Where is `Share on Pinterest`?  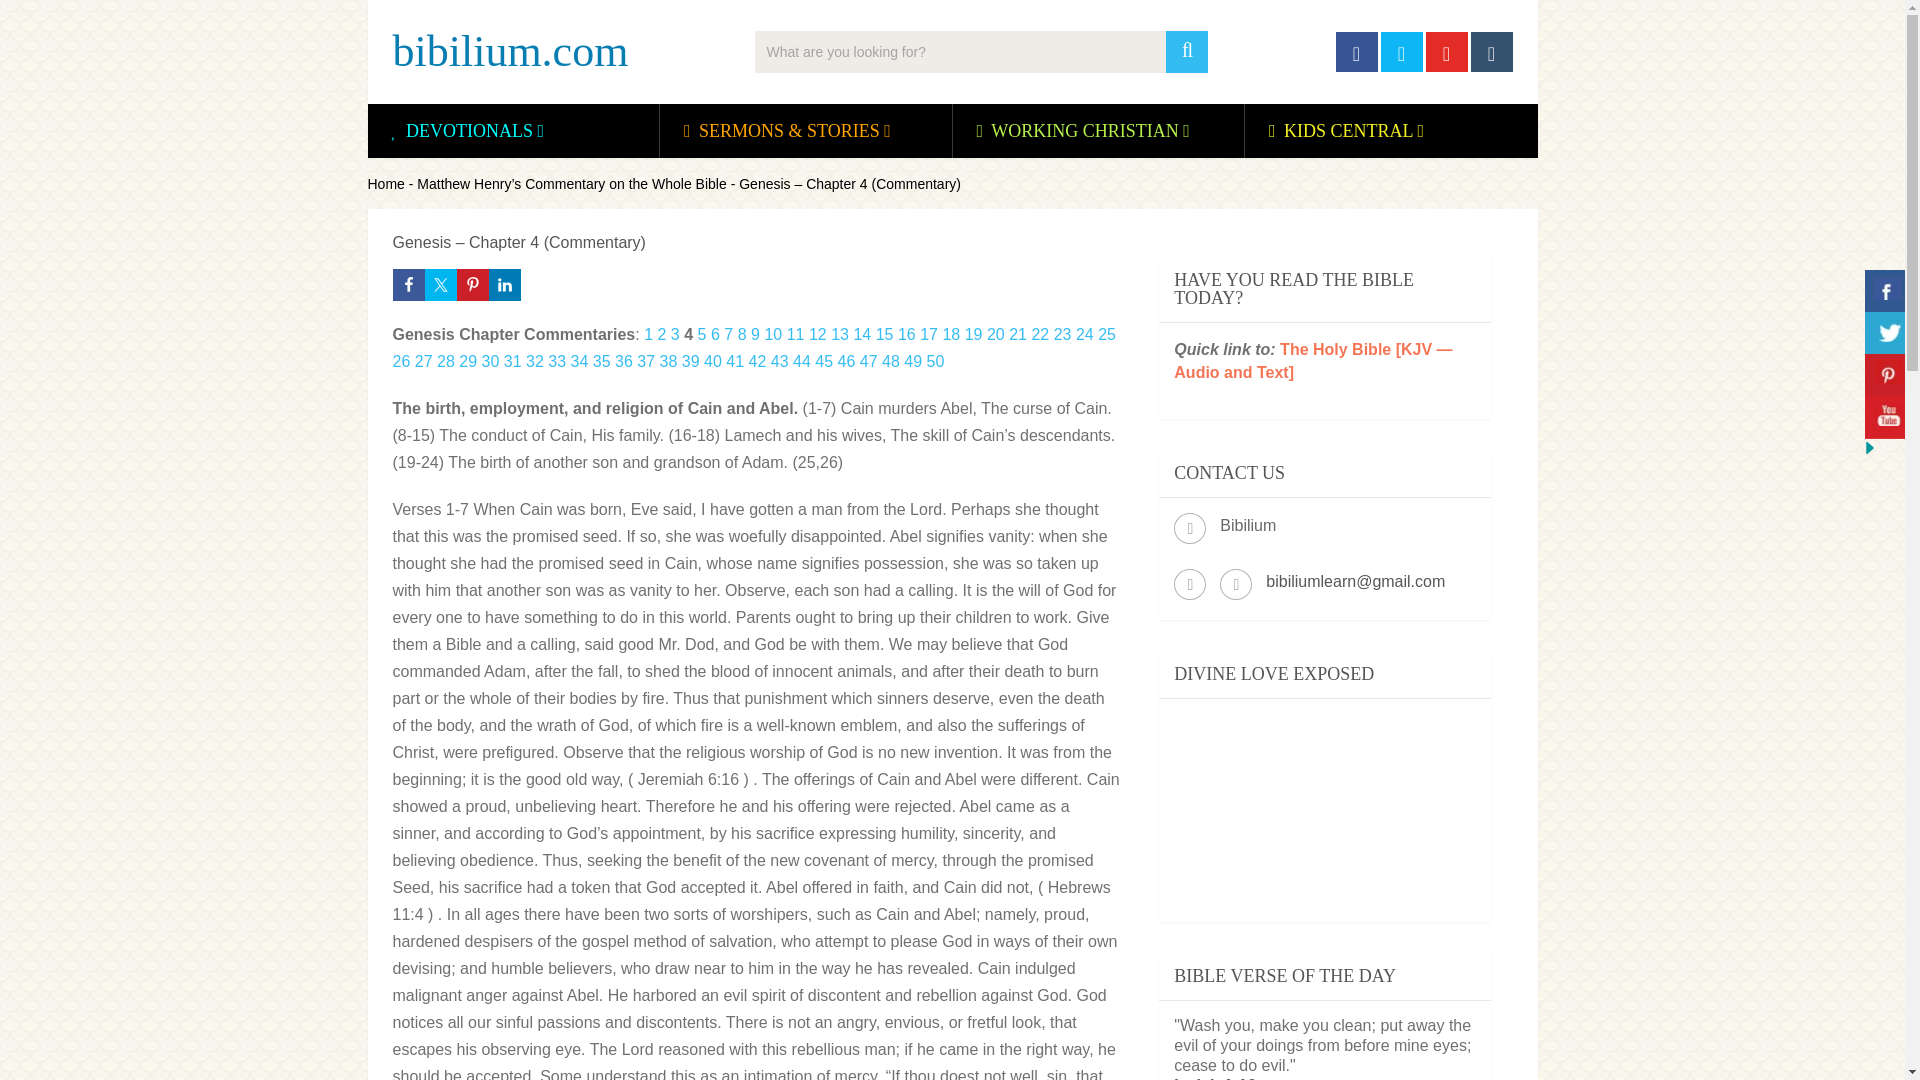 Share on Pinterest is located at coordinates (472, 284).